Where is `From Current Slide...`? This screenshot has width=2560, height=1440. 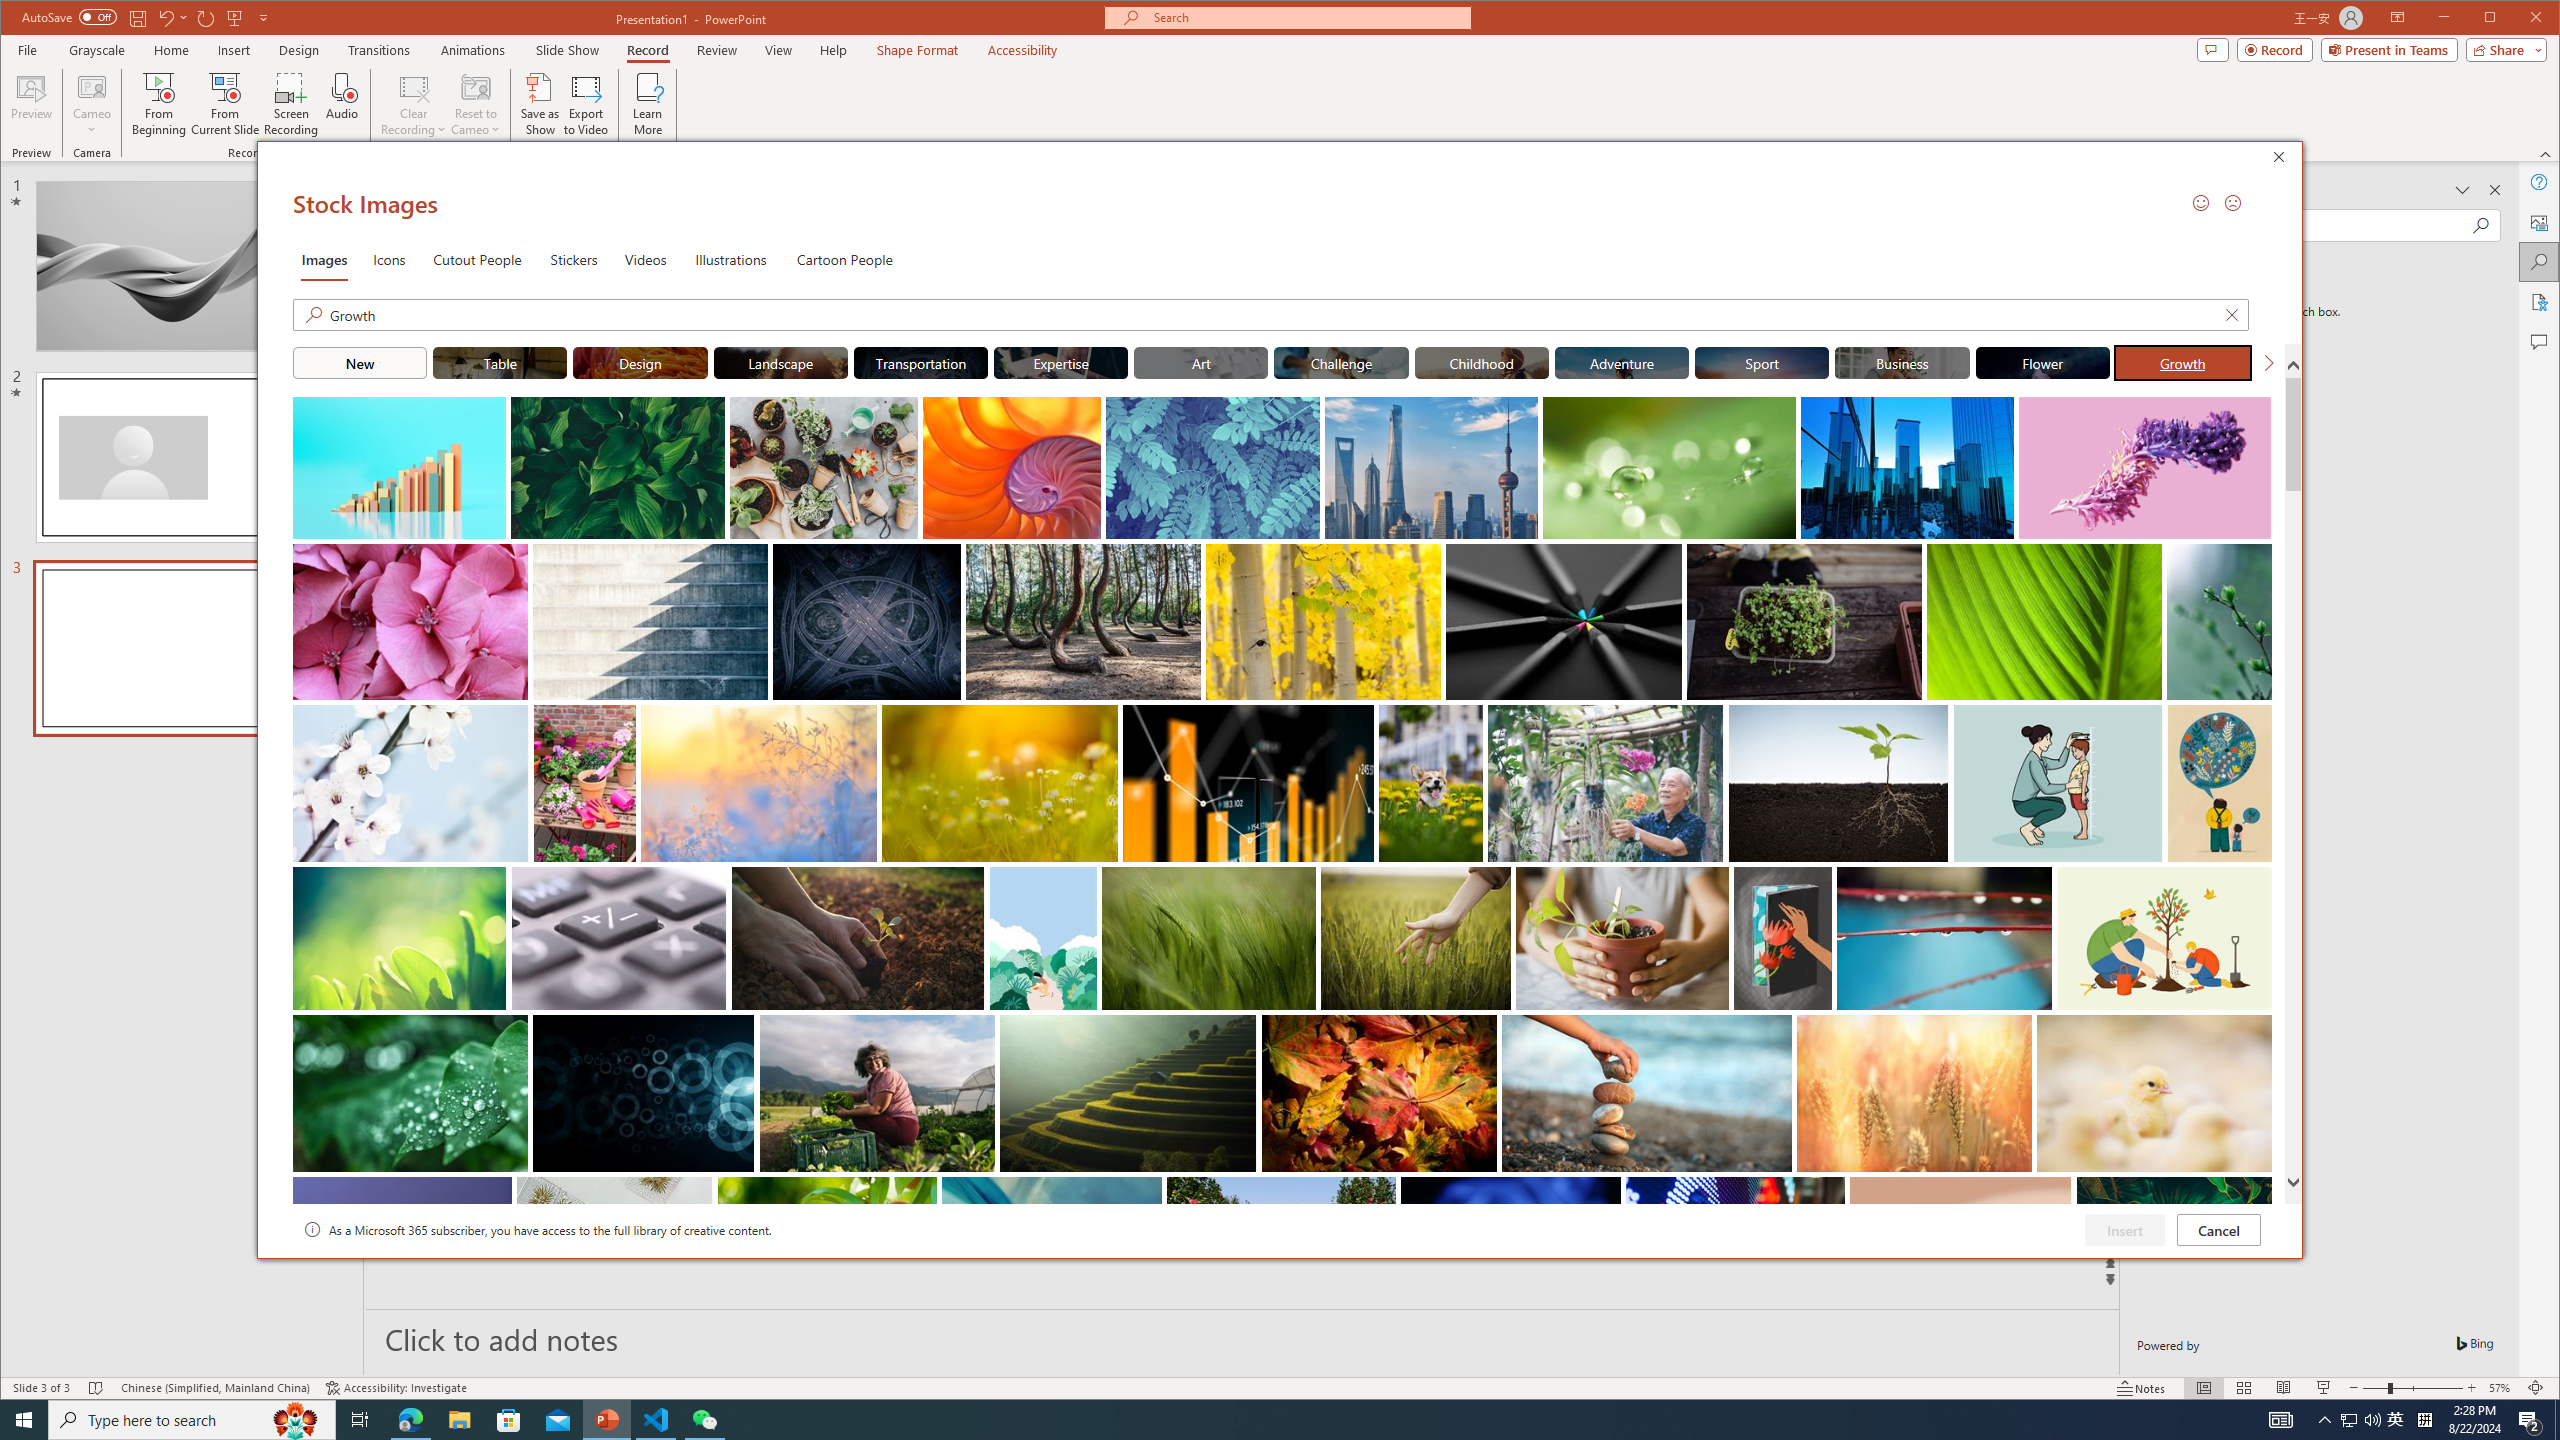
From Current Slide... is located at coordinates (225, 104).